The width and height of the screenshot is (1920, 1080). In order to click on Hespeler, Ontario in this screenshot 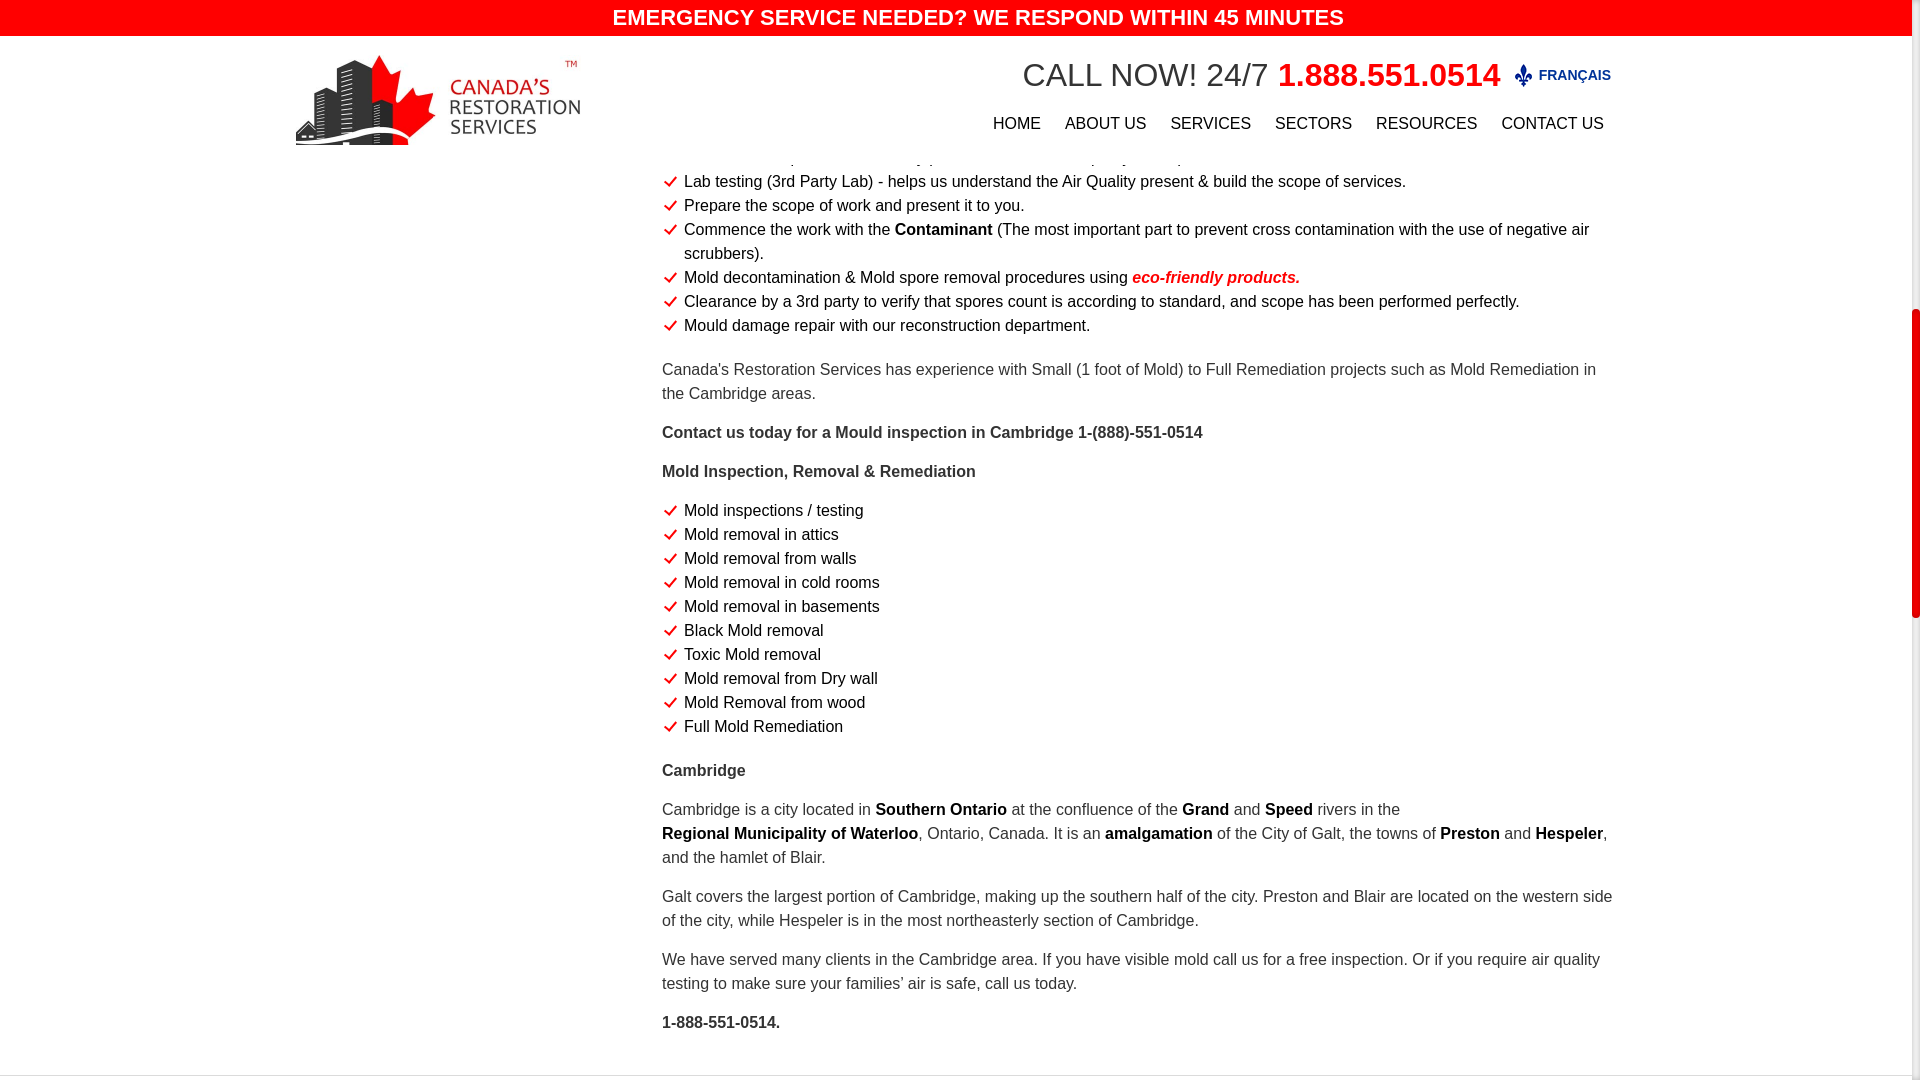, I will do `click(1570, 833)`.